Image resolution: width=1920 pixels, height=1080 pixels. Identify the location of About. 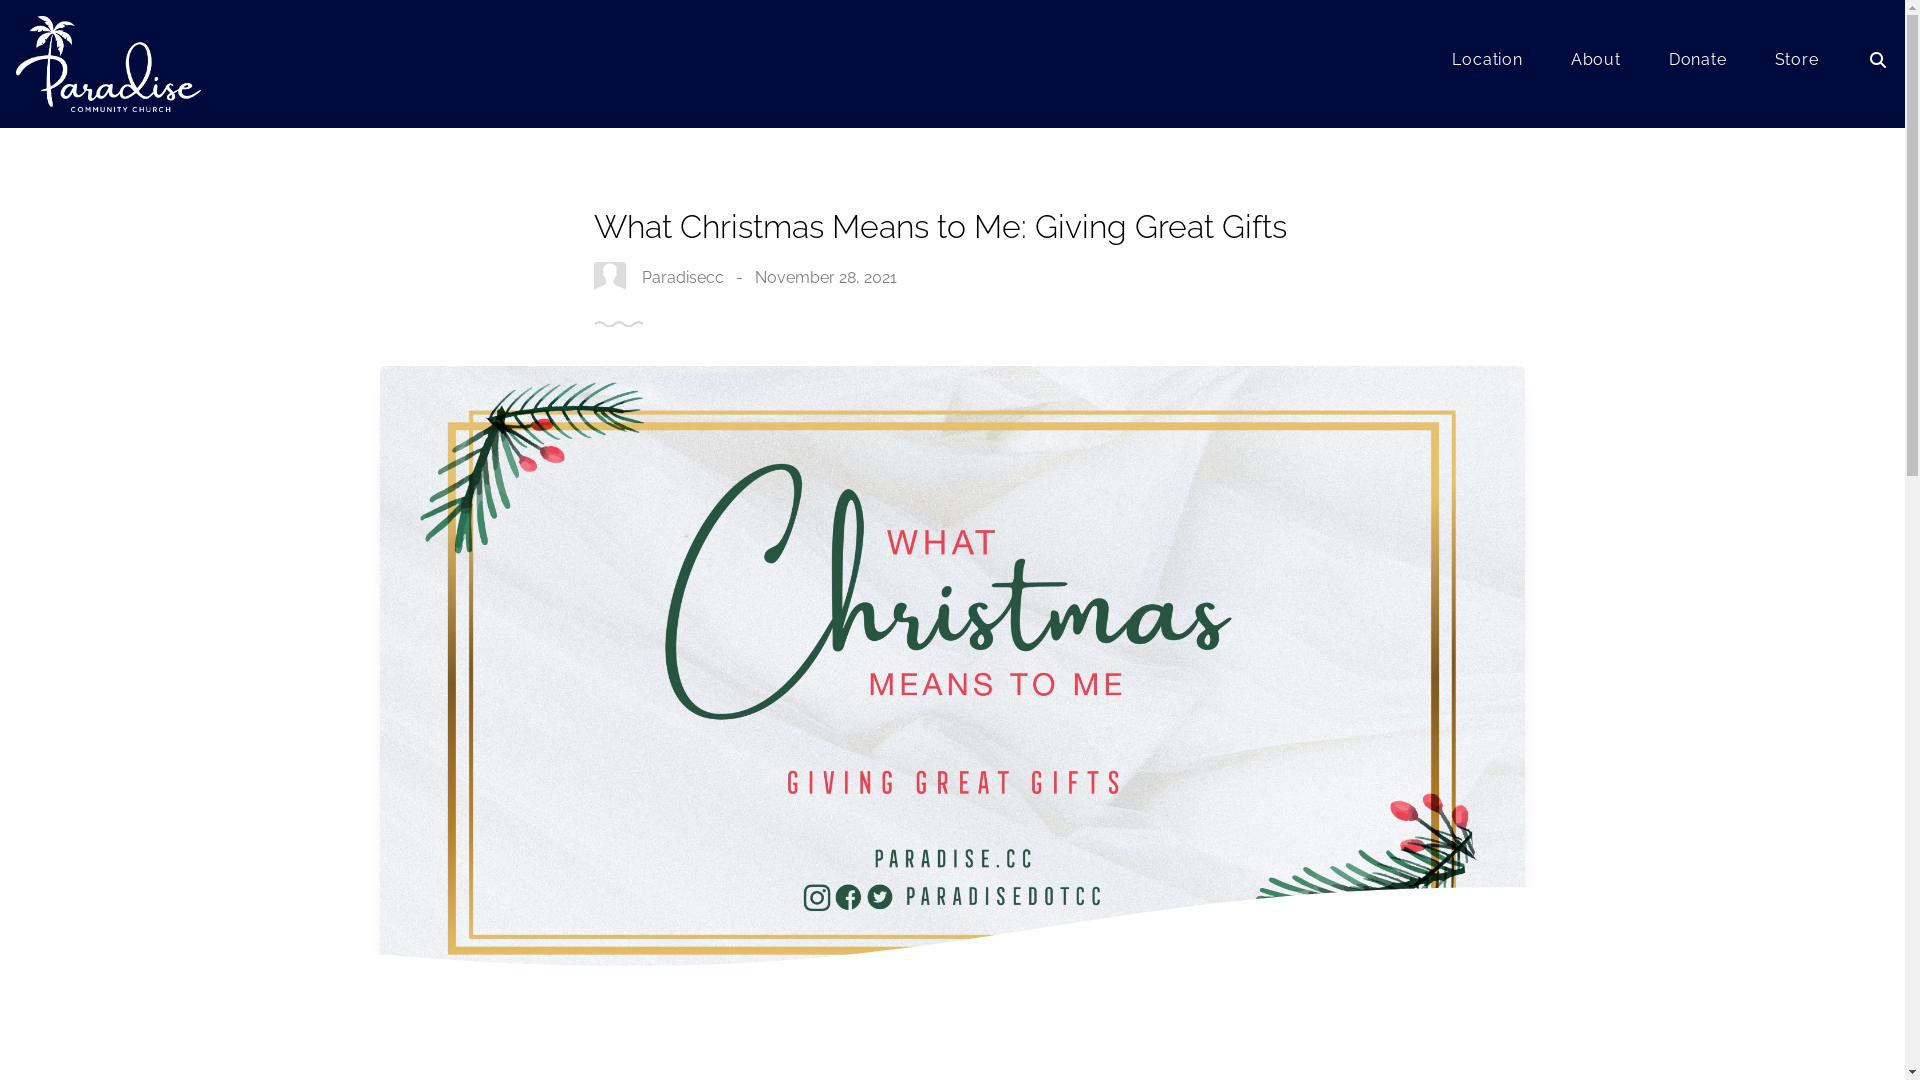
(1596, 64).